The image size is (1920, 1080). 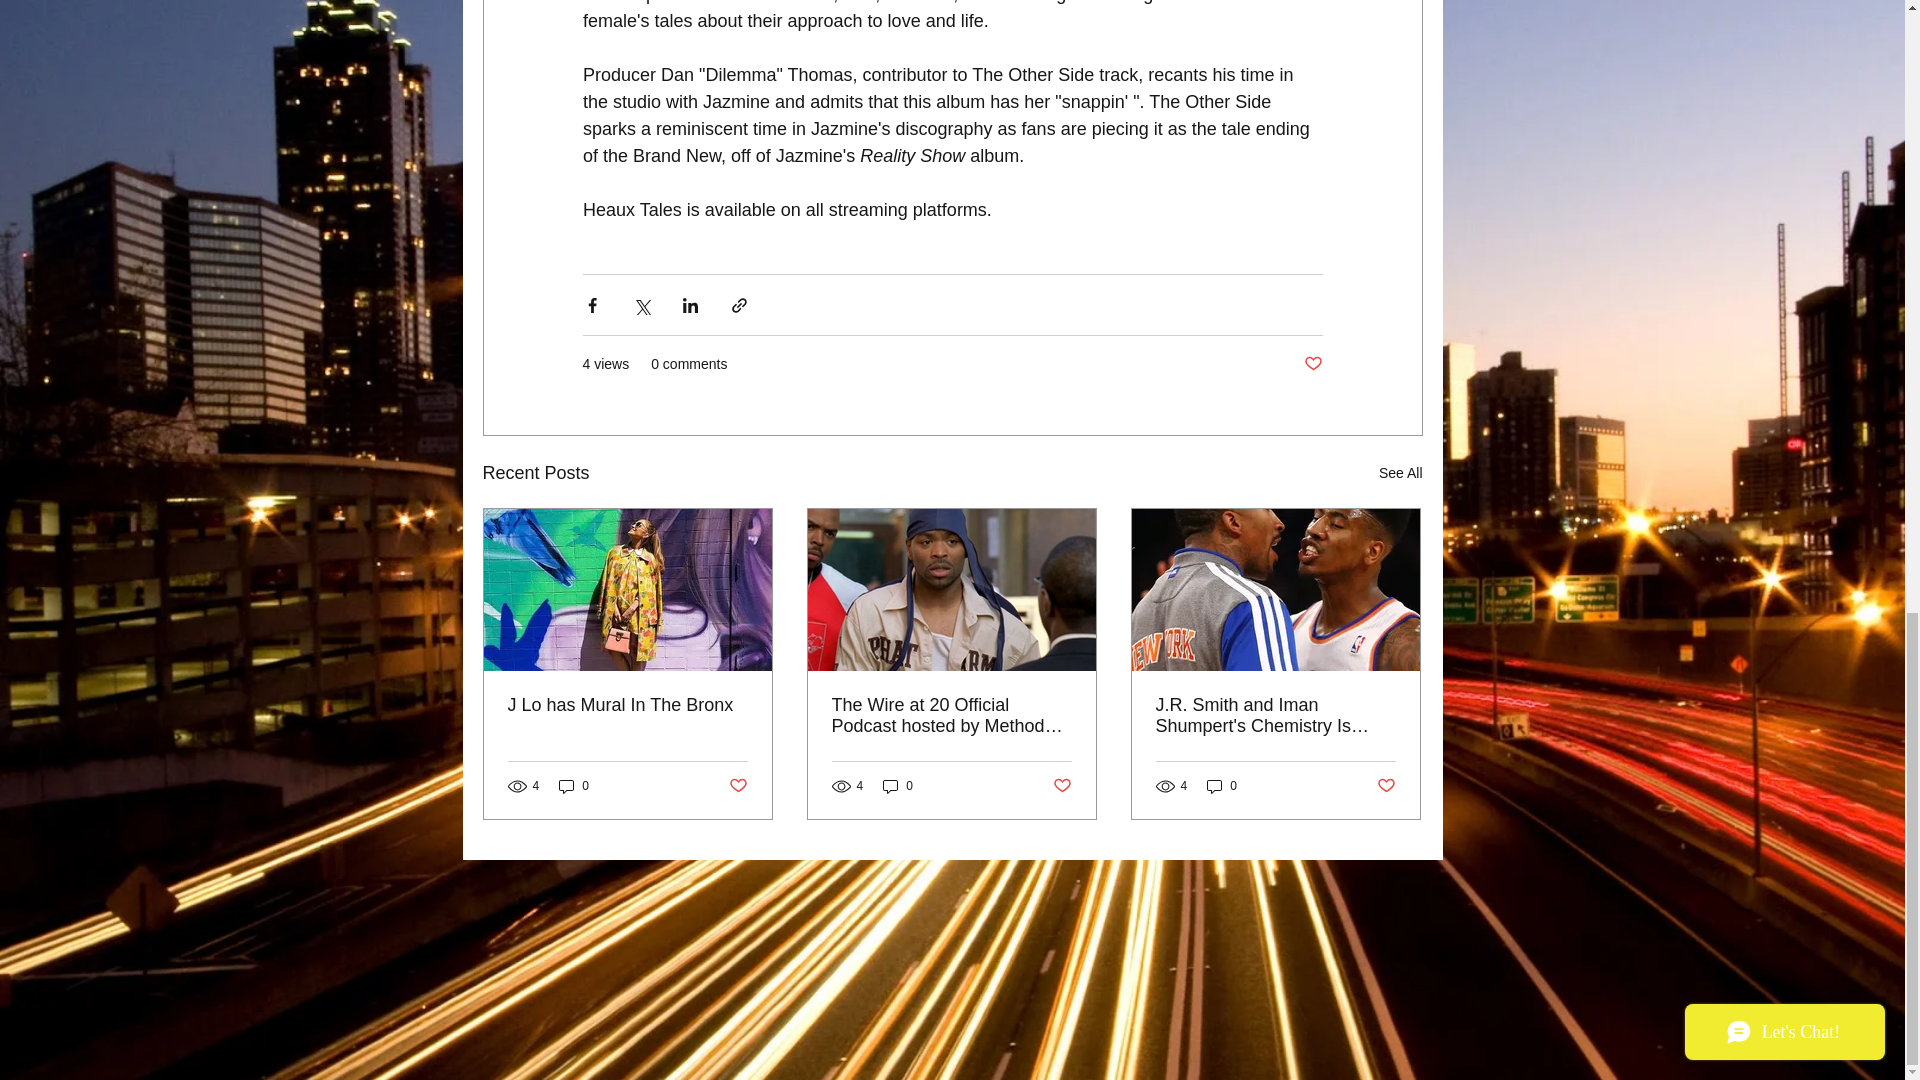 I want to click on 0, so click(x=574, y=785).